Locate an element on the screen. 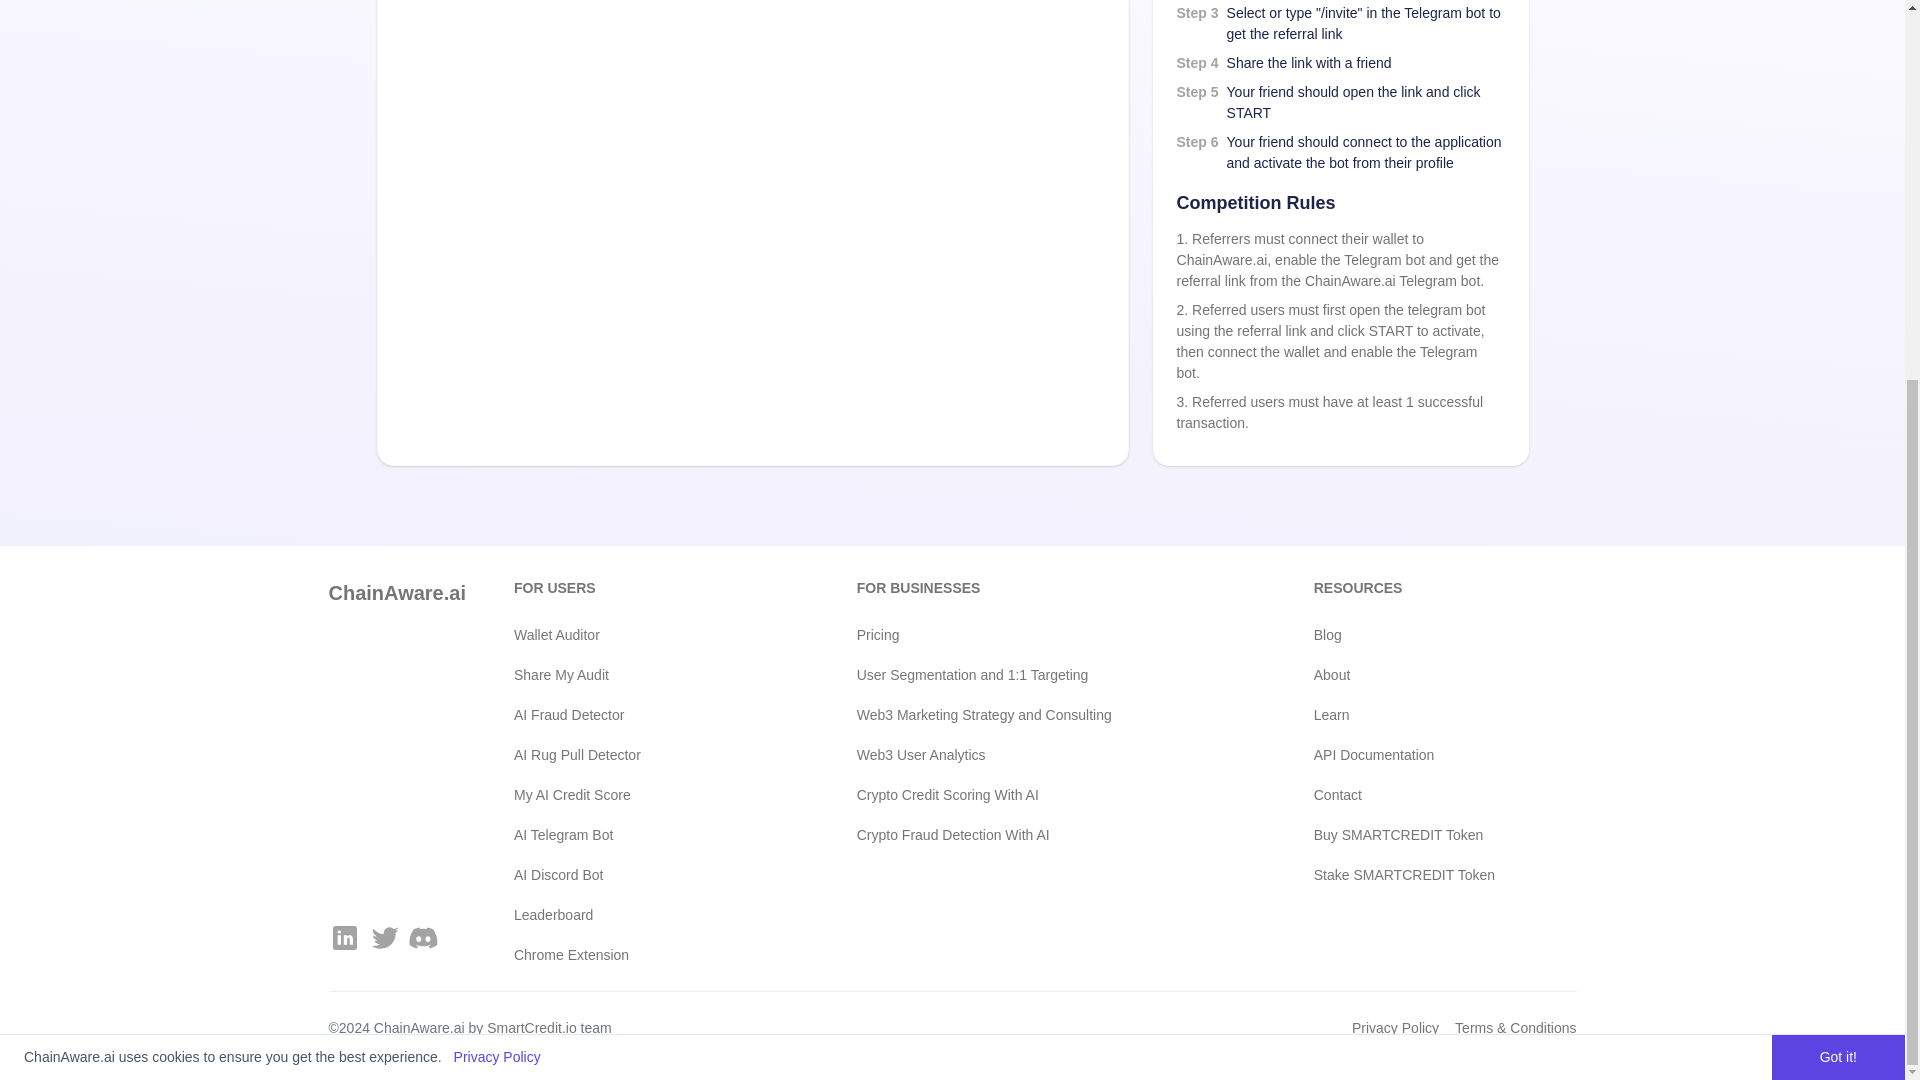  AI Discord Bot is located at coordinates (646, 875).